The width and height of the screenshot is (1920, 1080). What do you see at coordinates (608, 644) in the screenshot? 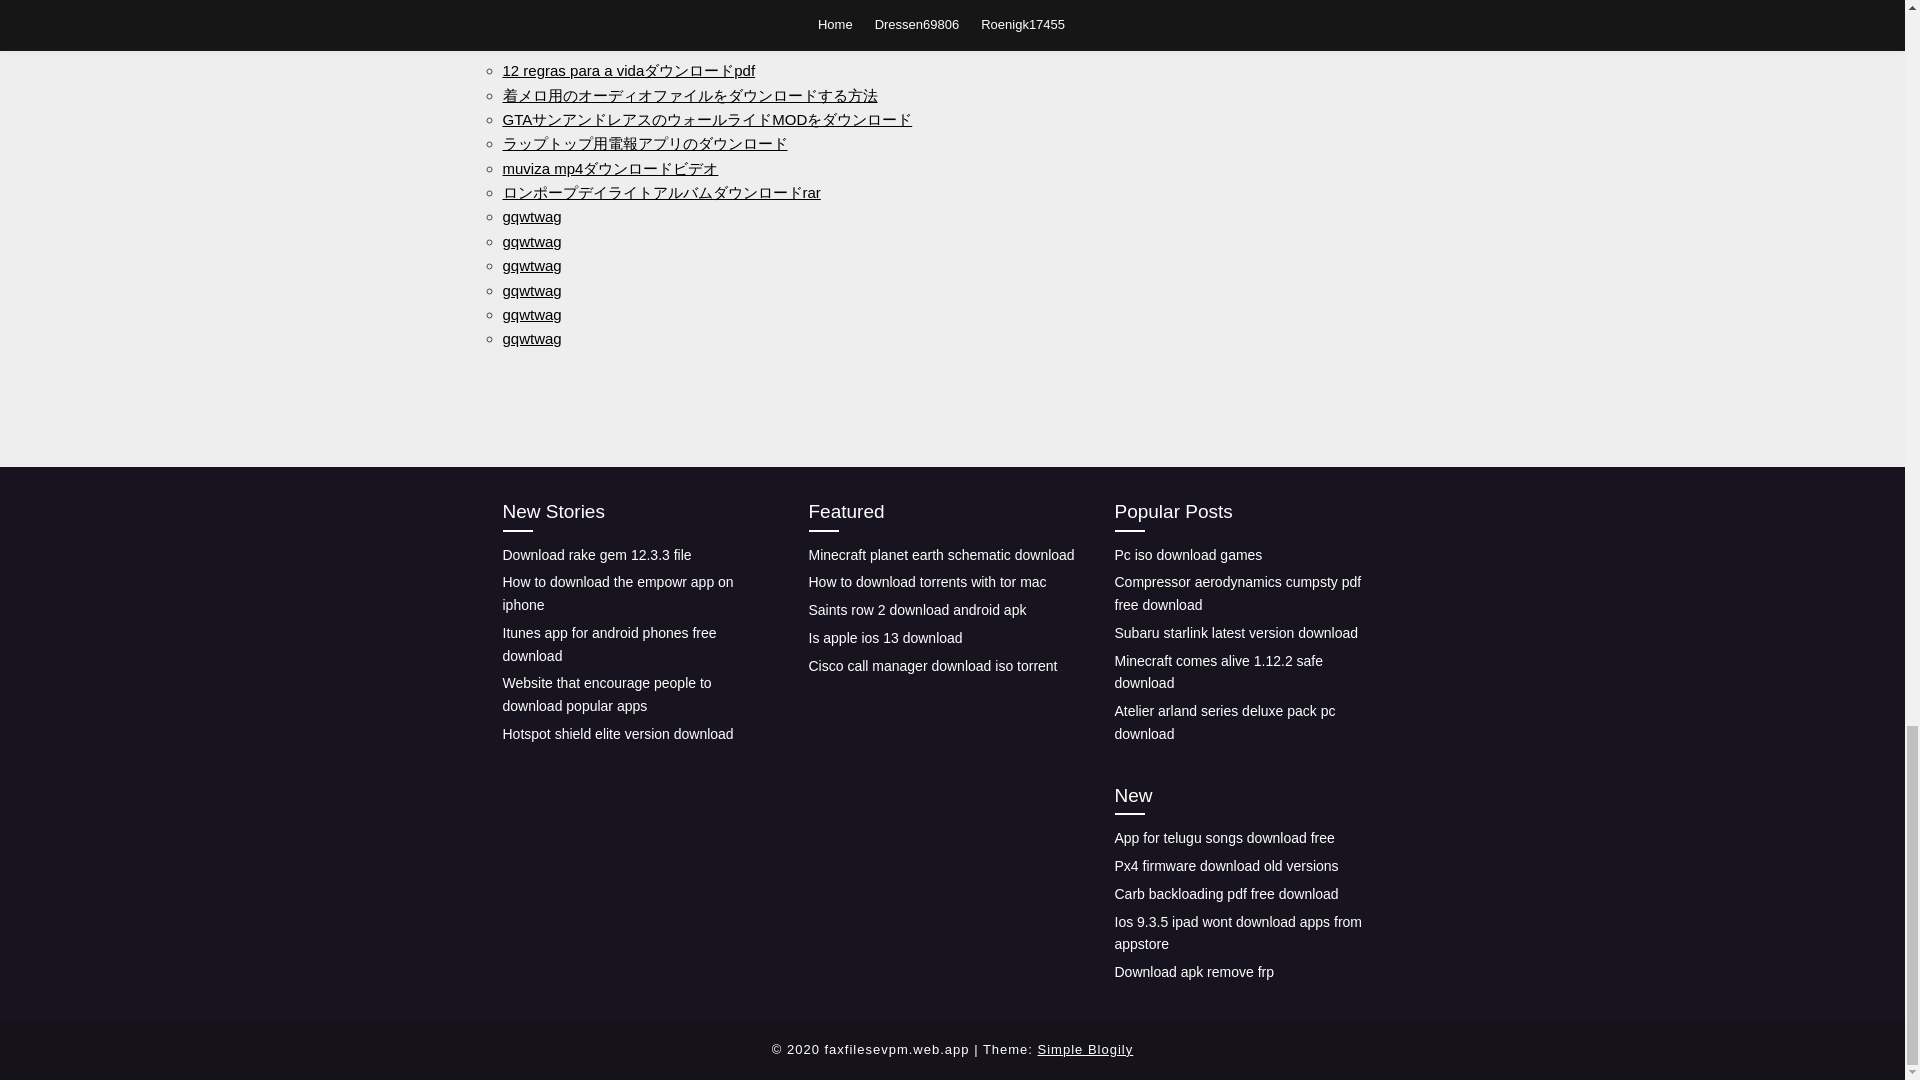
I see `Itunes app for android phones free download` at bounding box center [608, 644].